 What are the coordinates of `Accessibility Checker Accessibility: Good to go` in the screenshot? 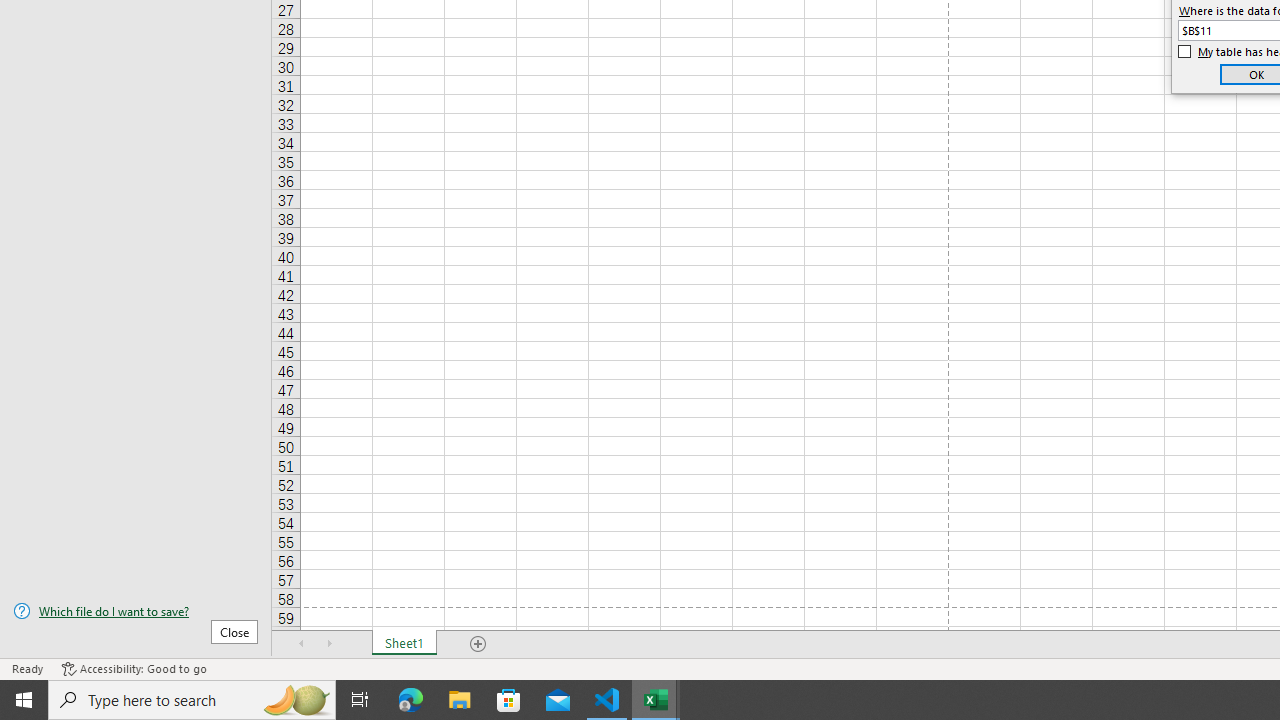 It's located at (134, 668).